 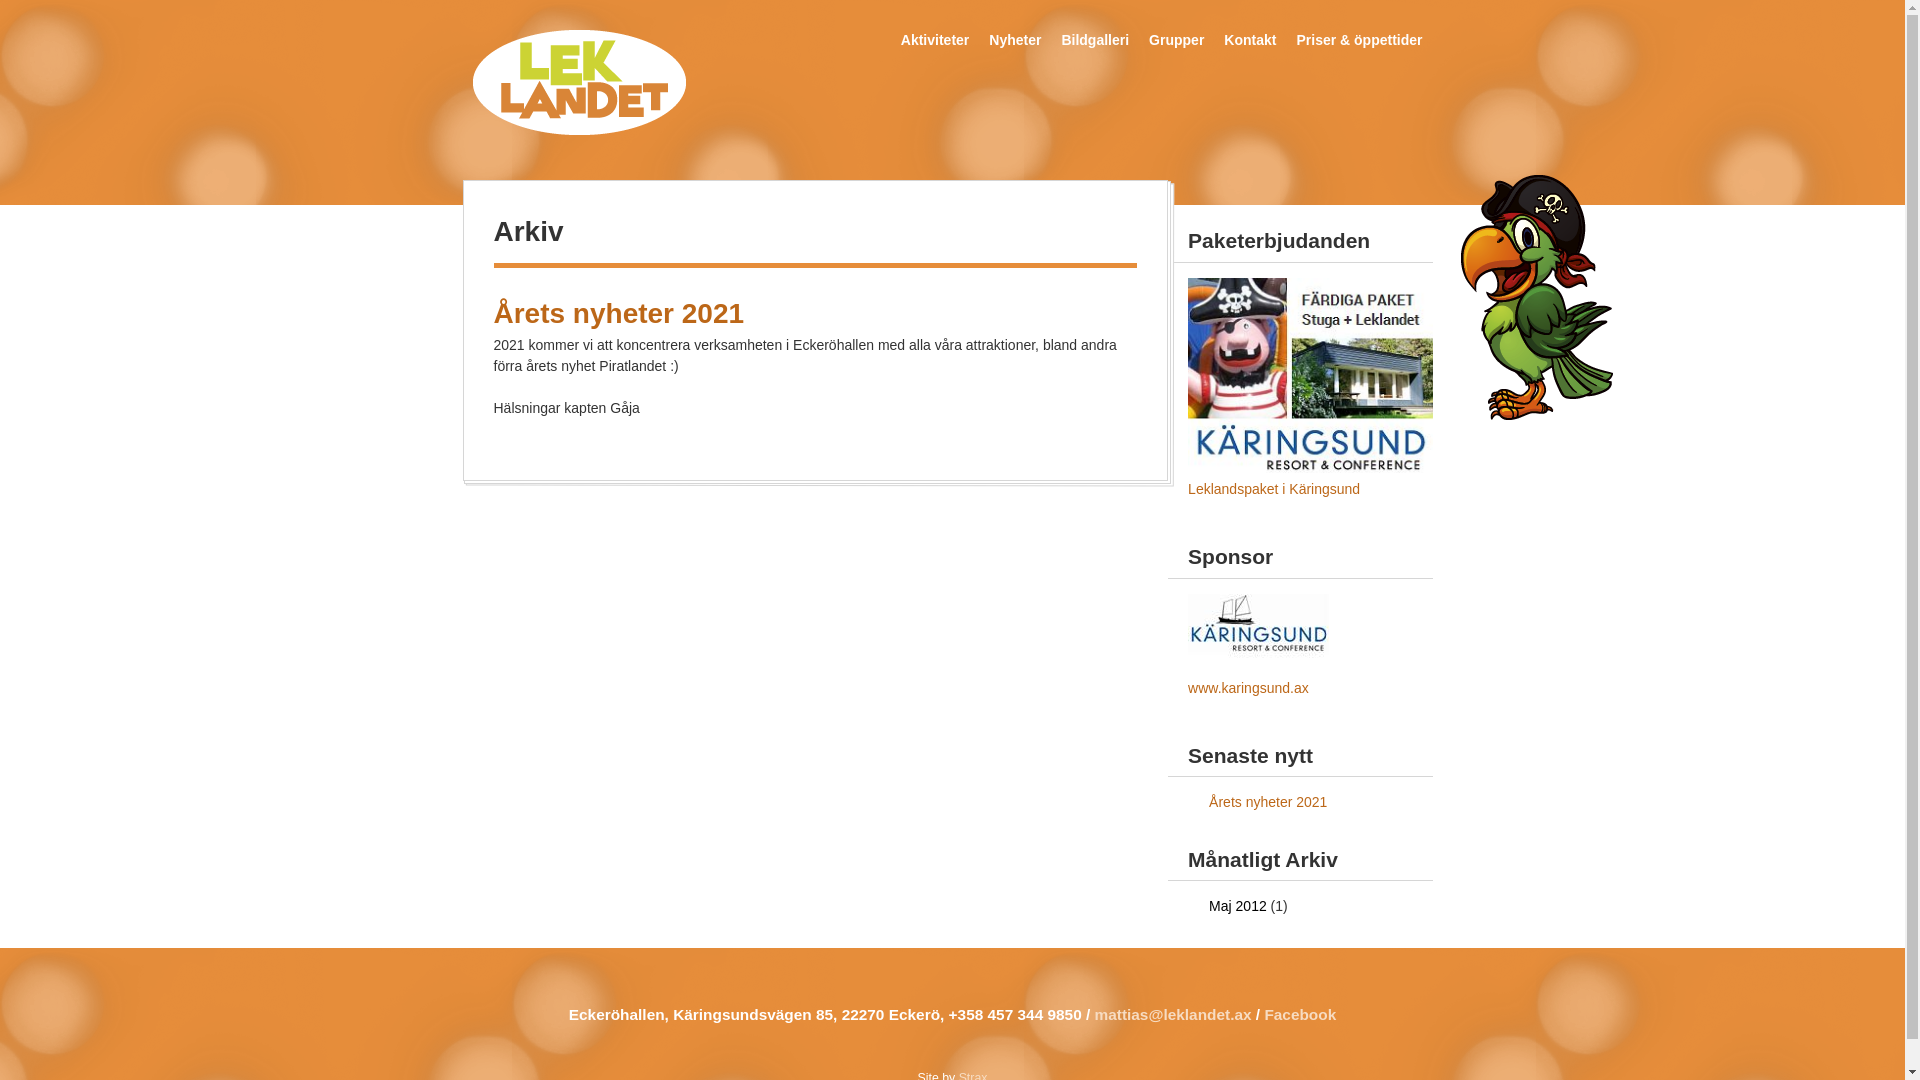 What do you see at coordinates (1300, 1014) in the screenshot?
I see `Facebook` at bounding box center [1300, 1014].